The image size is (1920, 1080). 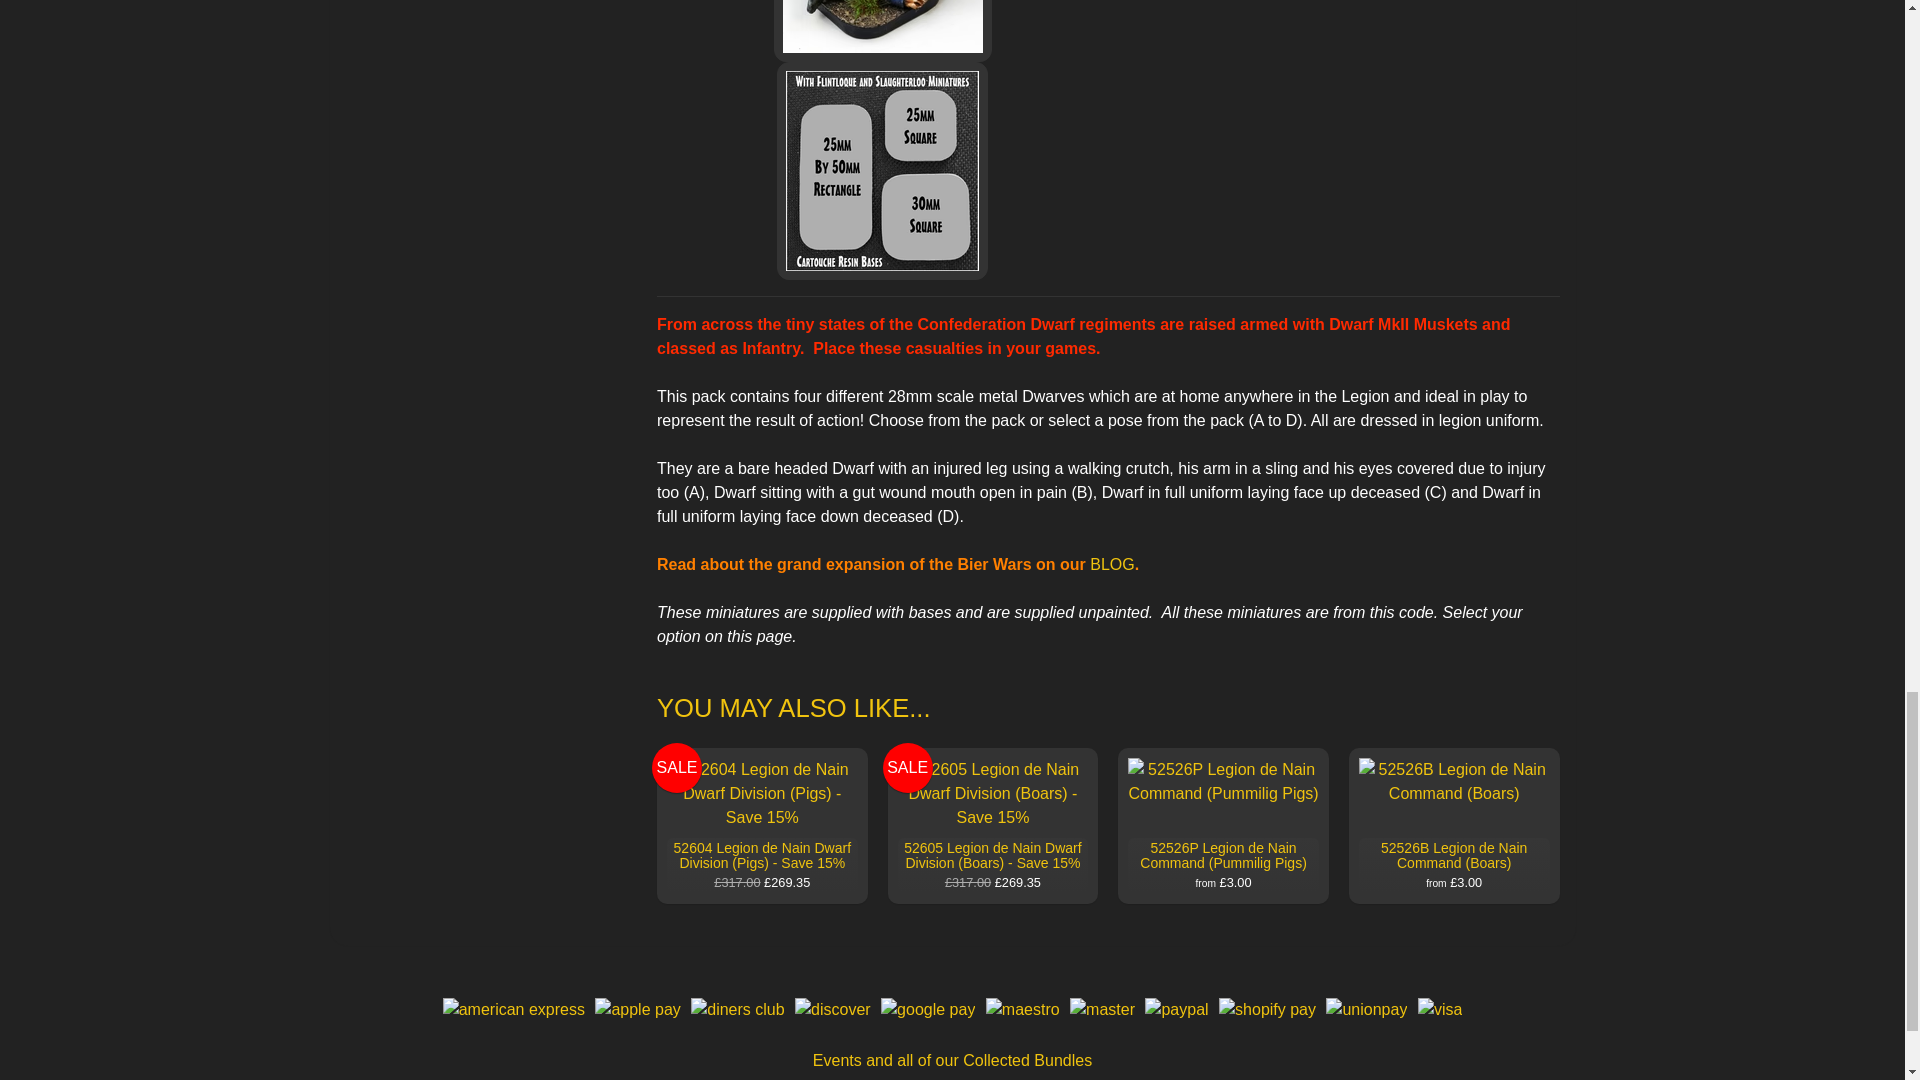 I want to click on 52022 Legion de Nain Casualties, so click(x=882, y=30).